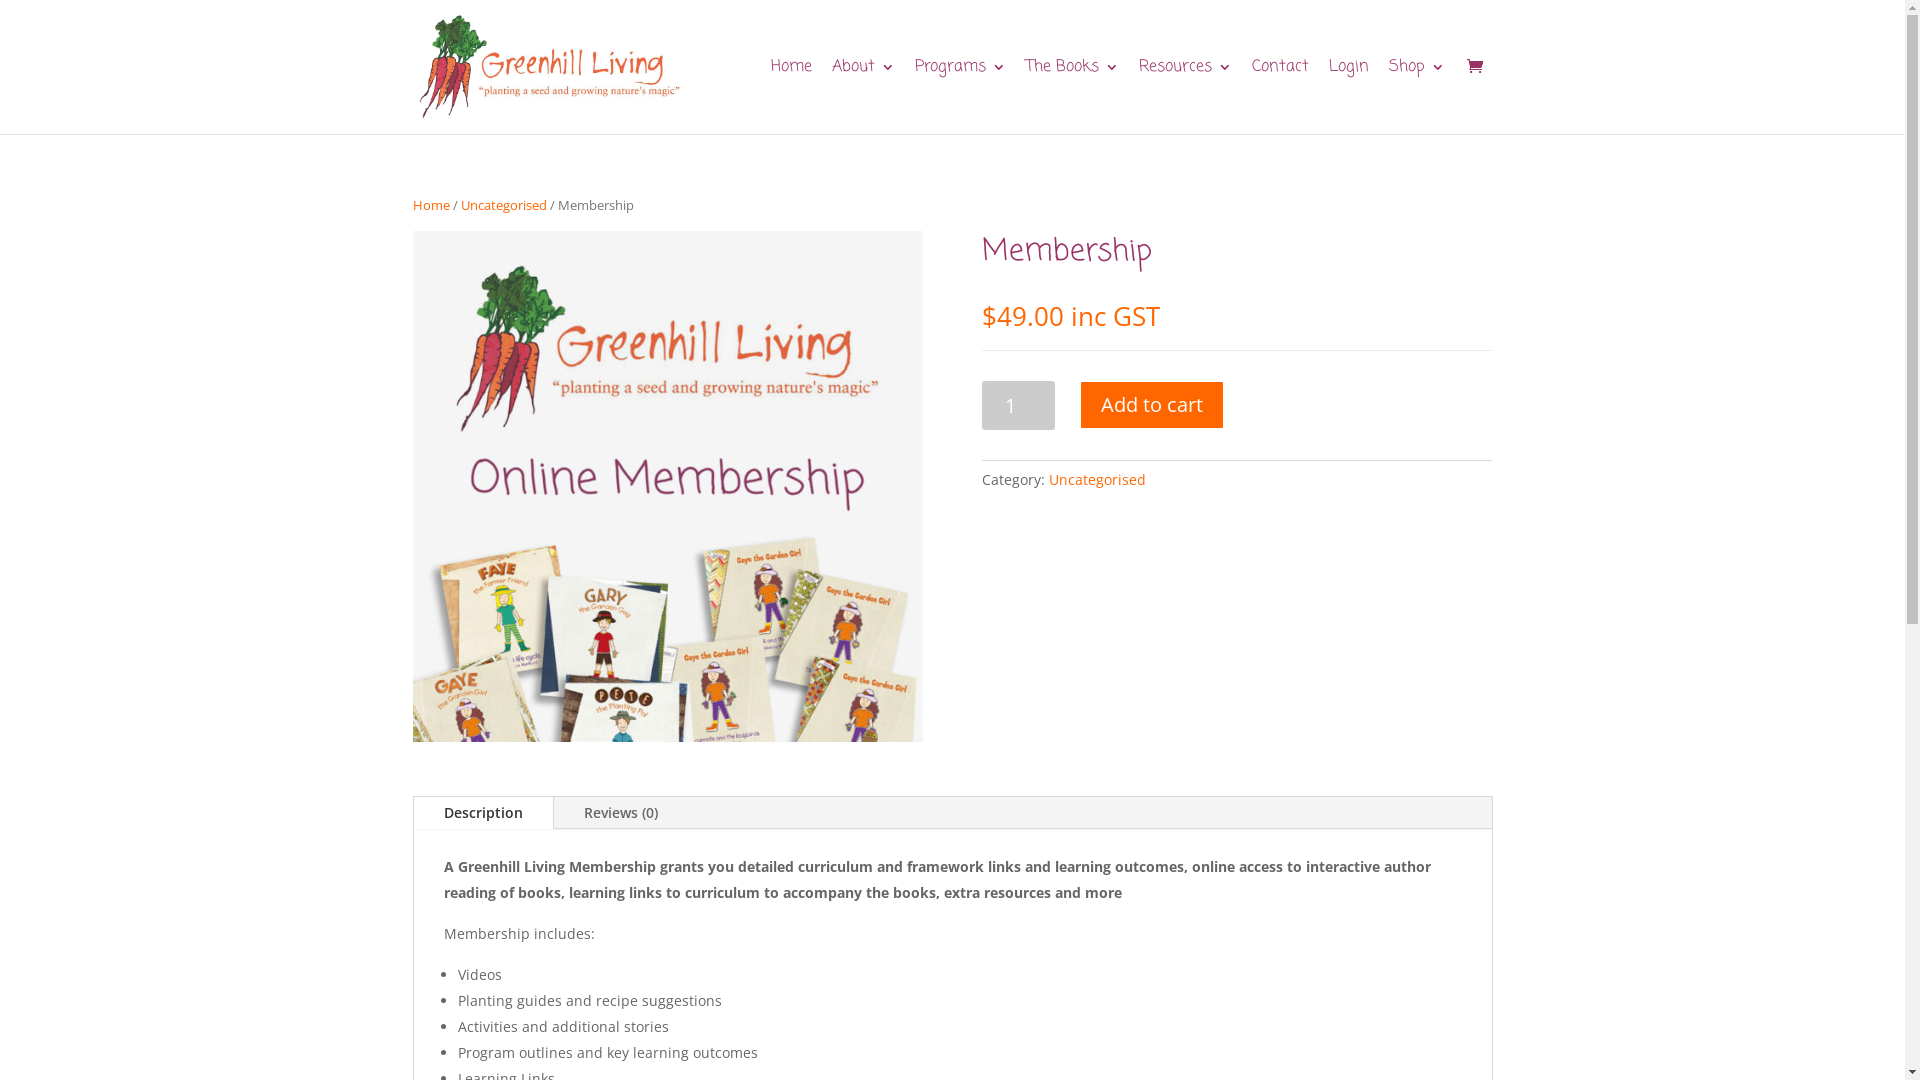  I want to click on Contact, so click(1280, 97).